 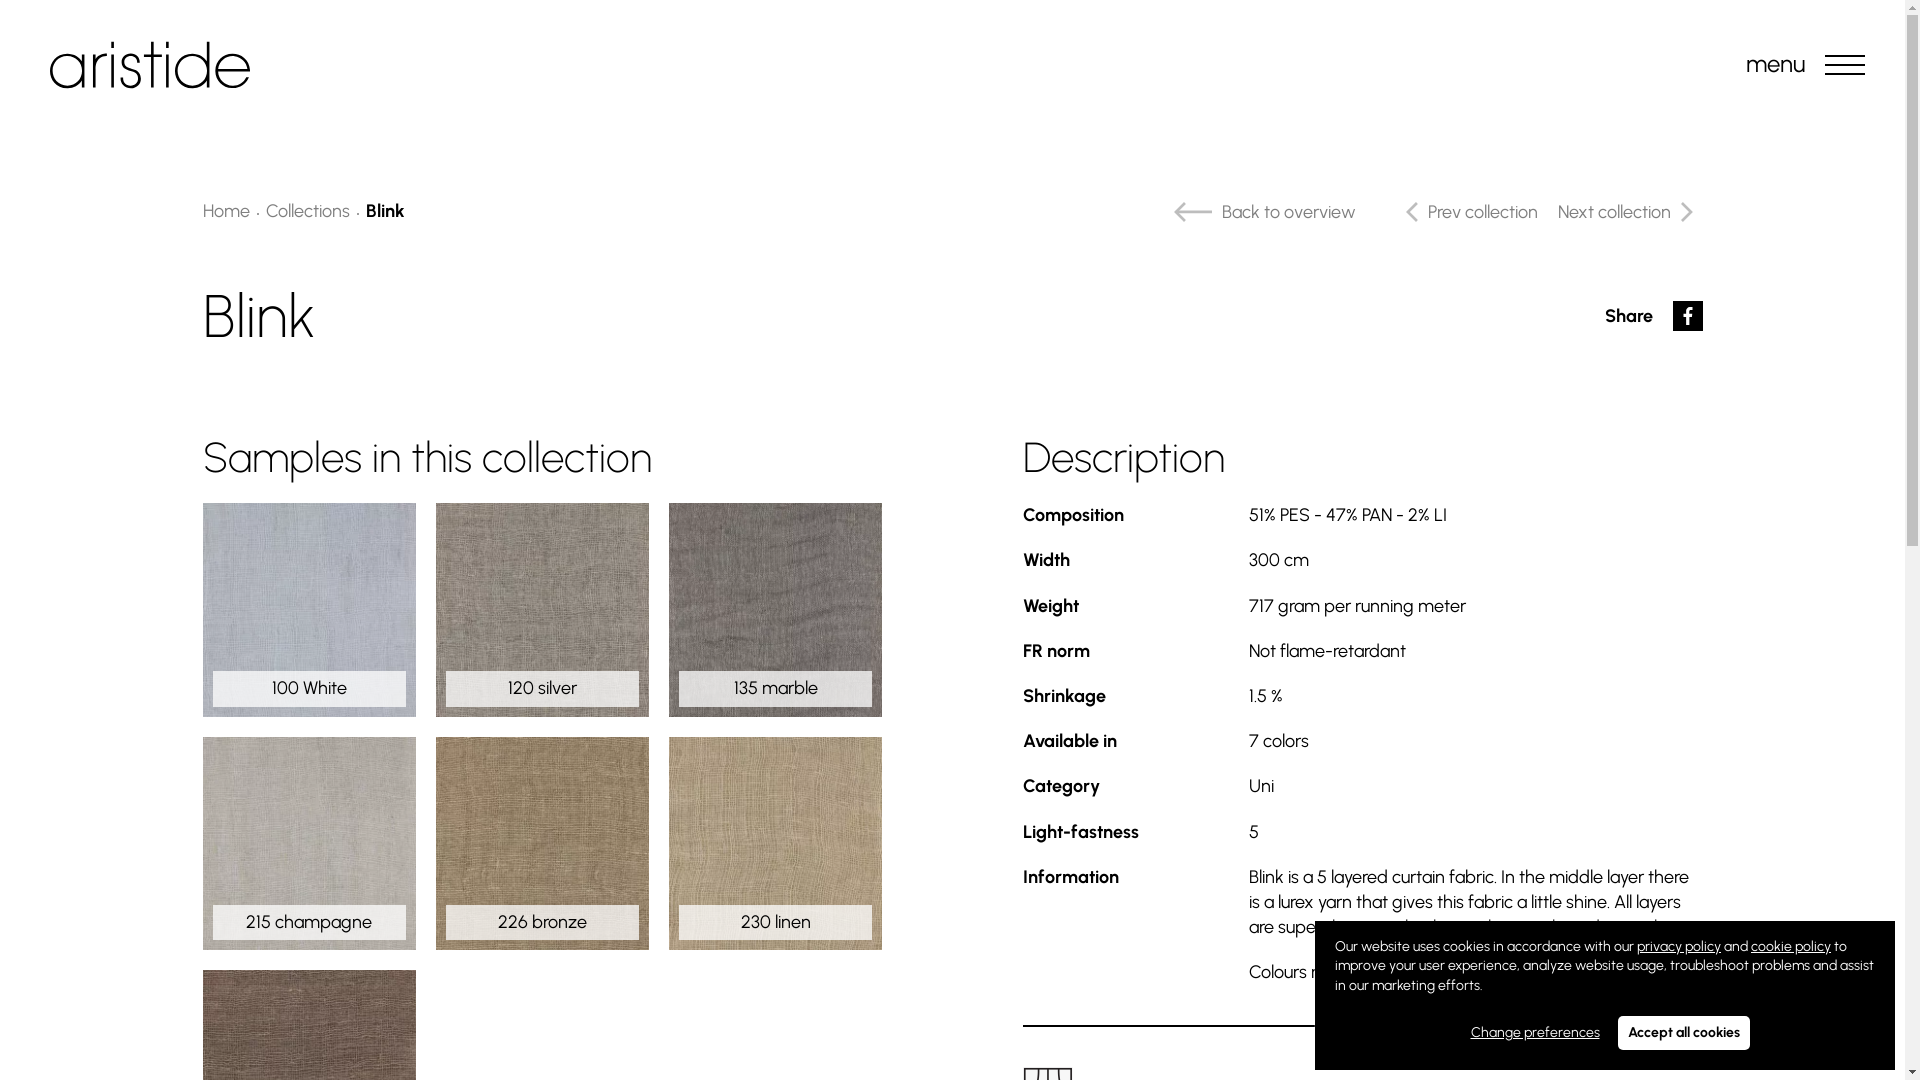 What do you see at coordinates (226, 211) in the screenshot?
I see `Home` at bounding box center [226, 211].